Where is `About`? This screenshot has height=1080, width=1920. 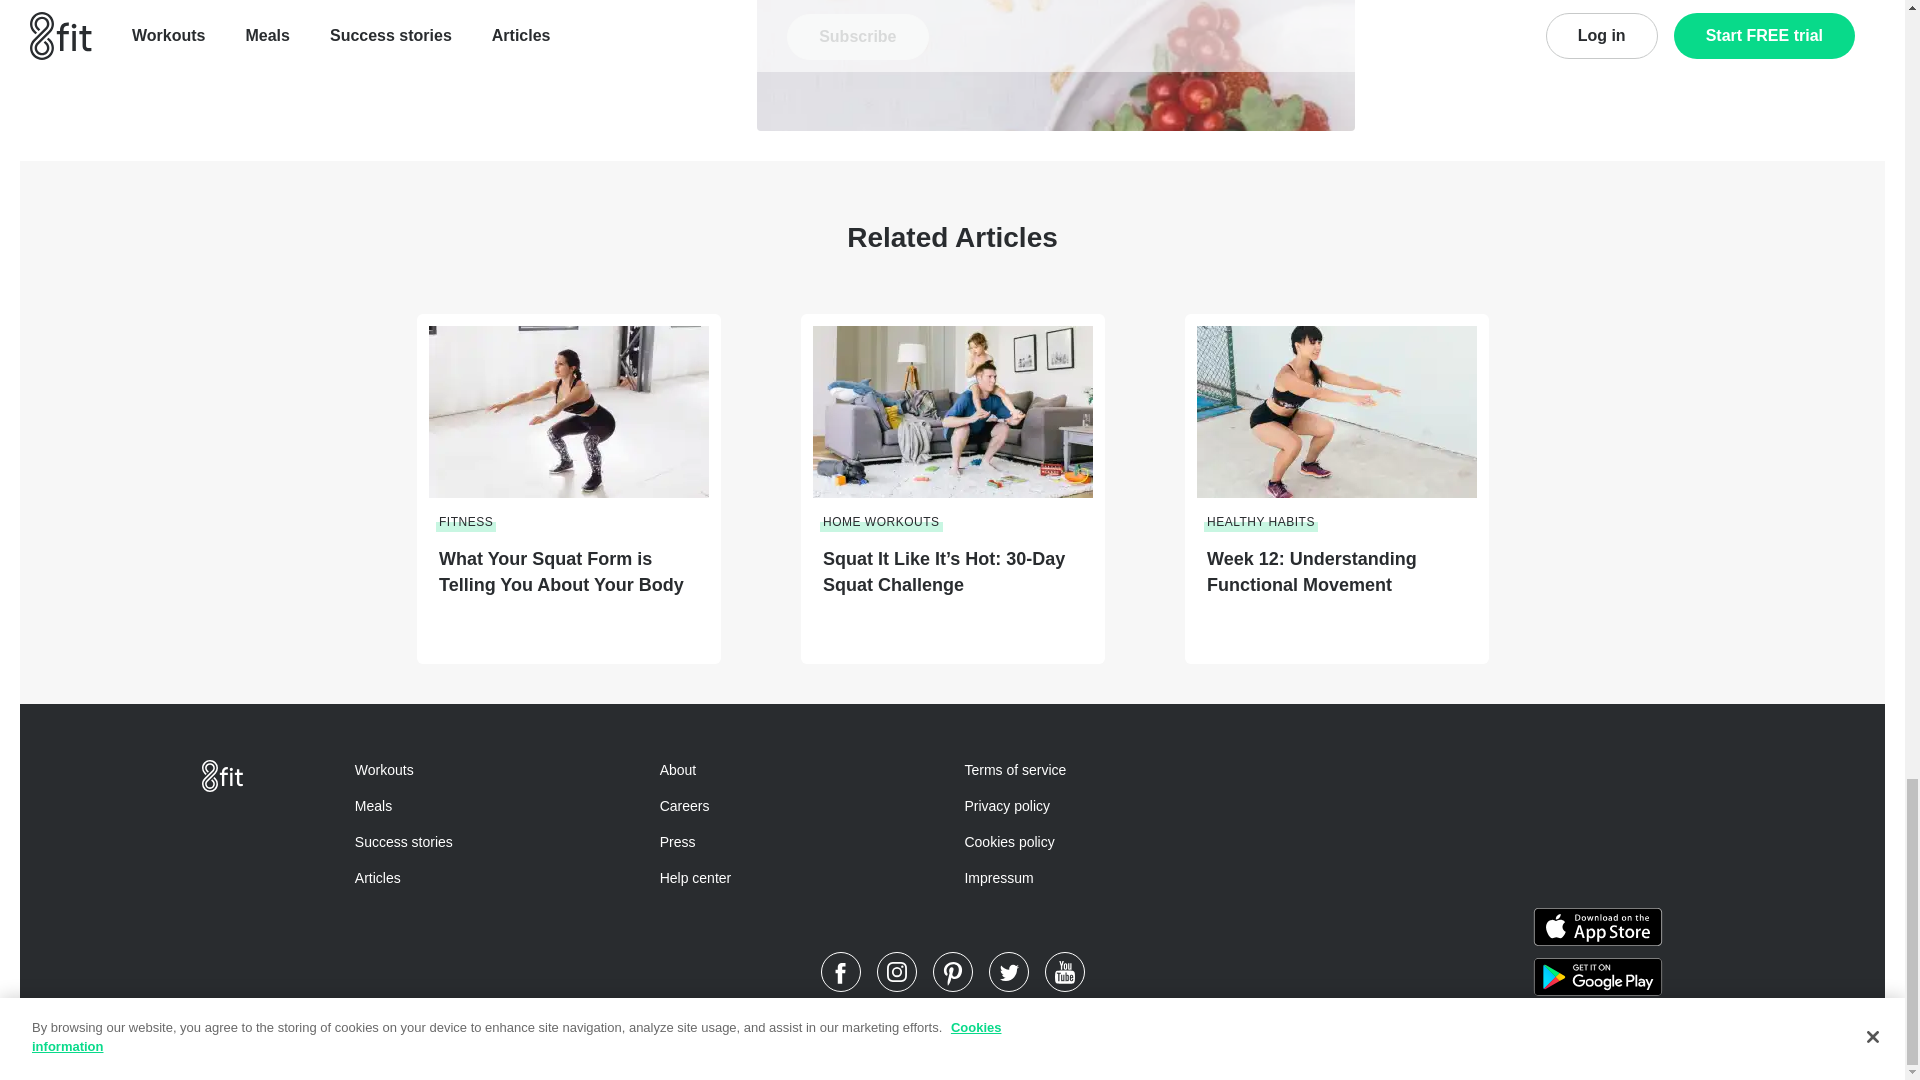
About is located at coordinates (678, 770).